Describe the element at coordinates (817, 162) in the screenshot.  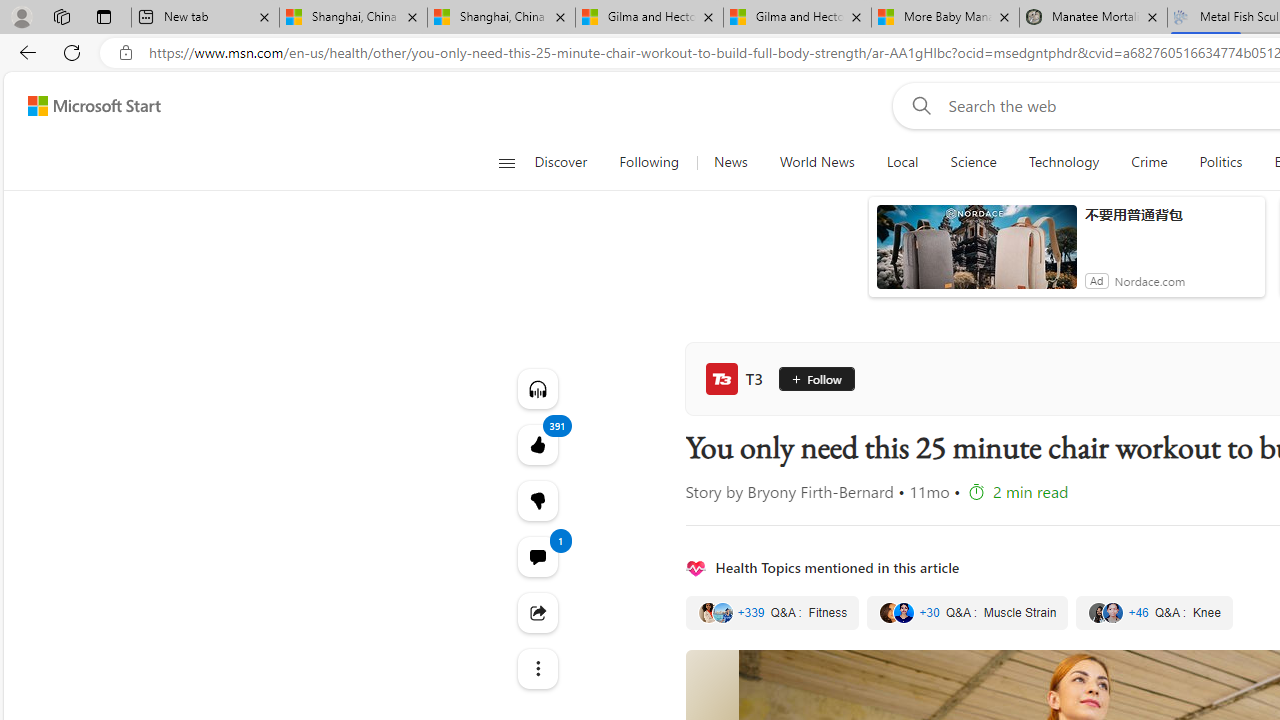
I see `World News` at that location.